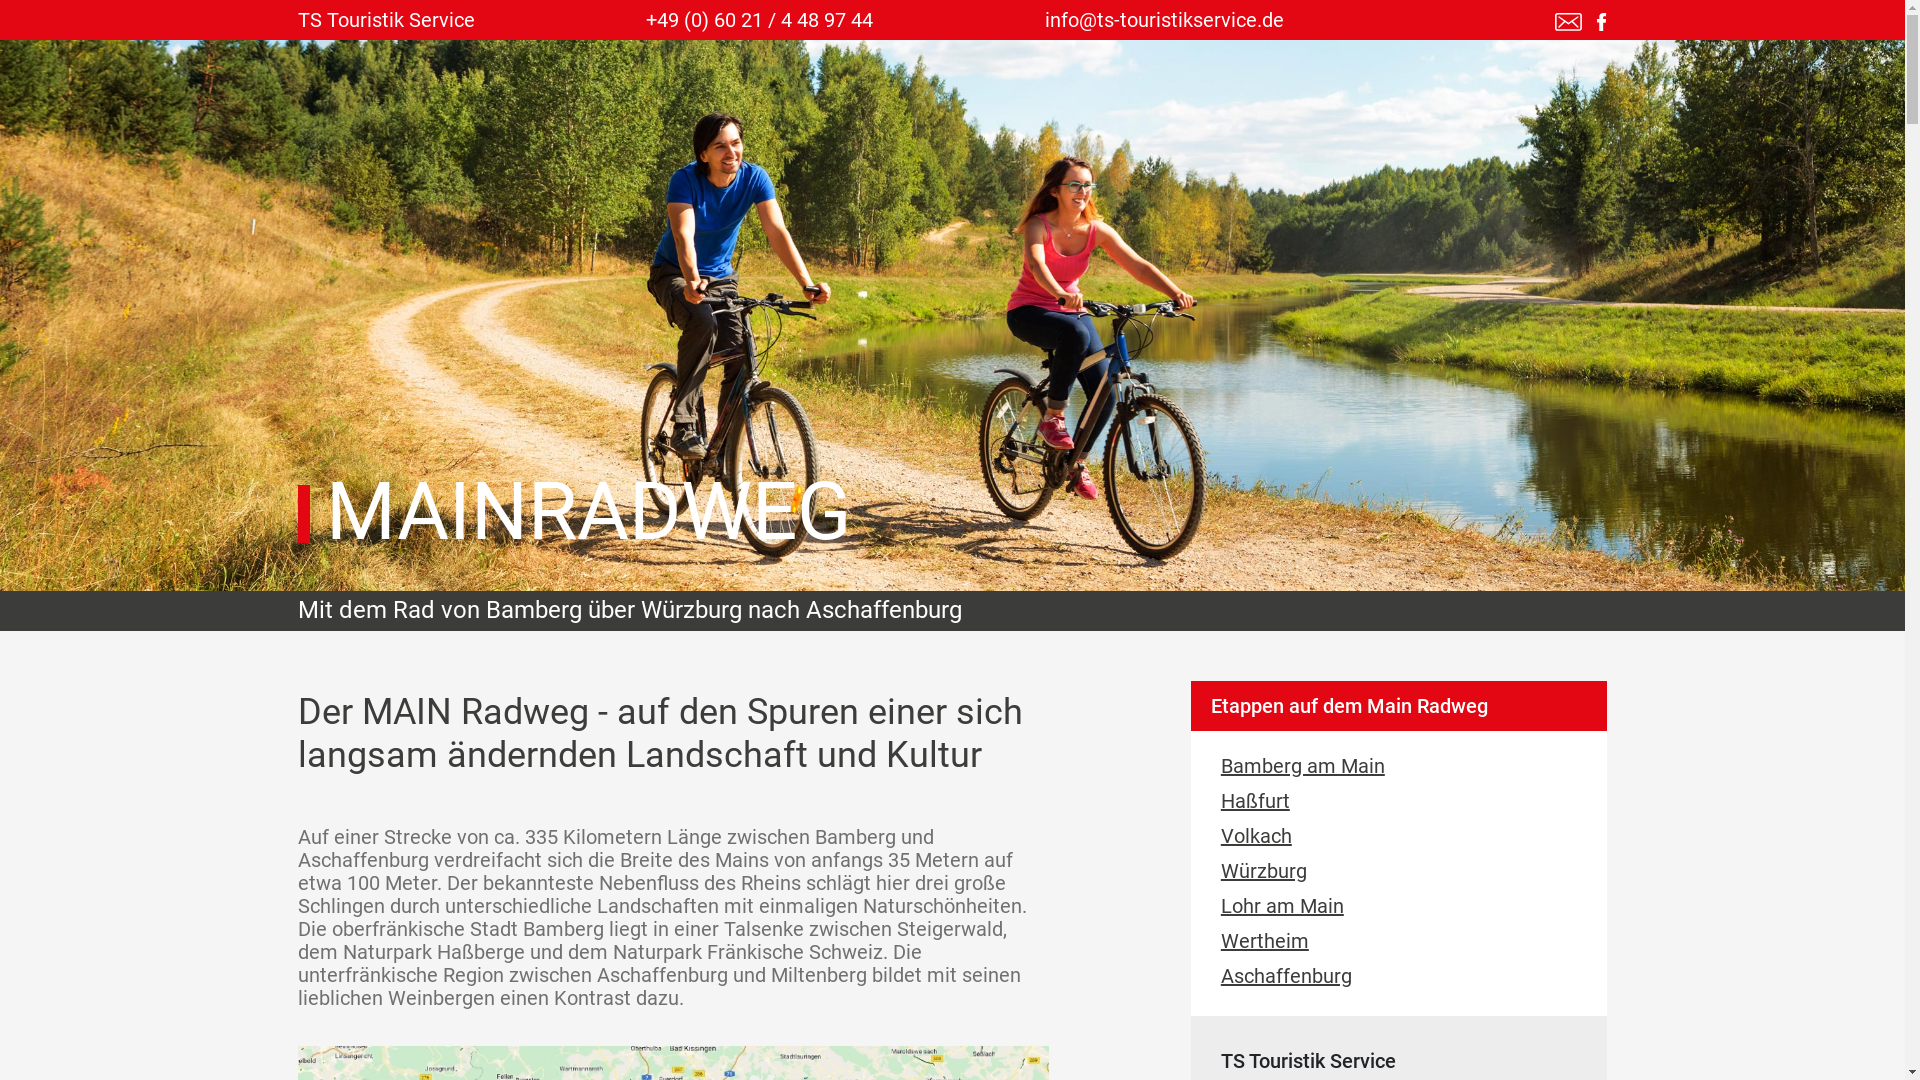 Image resolution: width=1920 pixels, height=1080 pixels. I want to click on Lohr am Main, so click(1404, 908).